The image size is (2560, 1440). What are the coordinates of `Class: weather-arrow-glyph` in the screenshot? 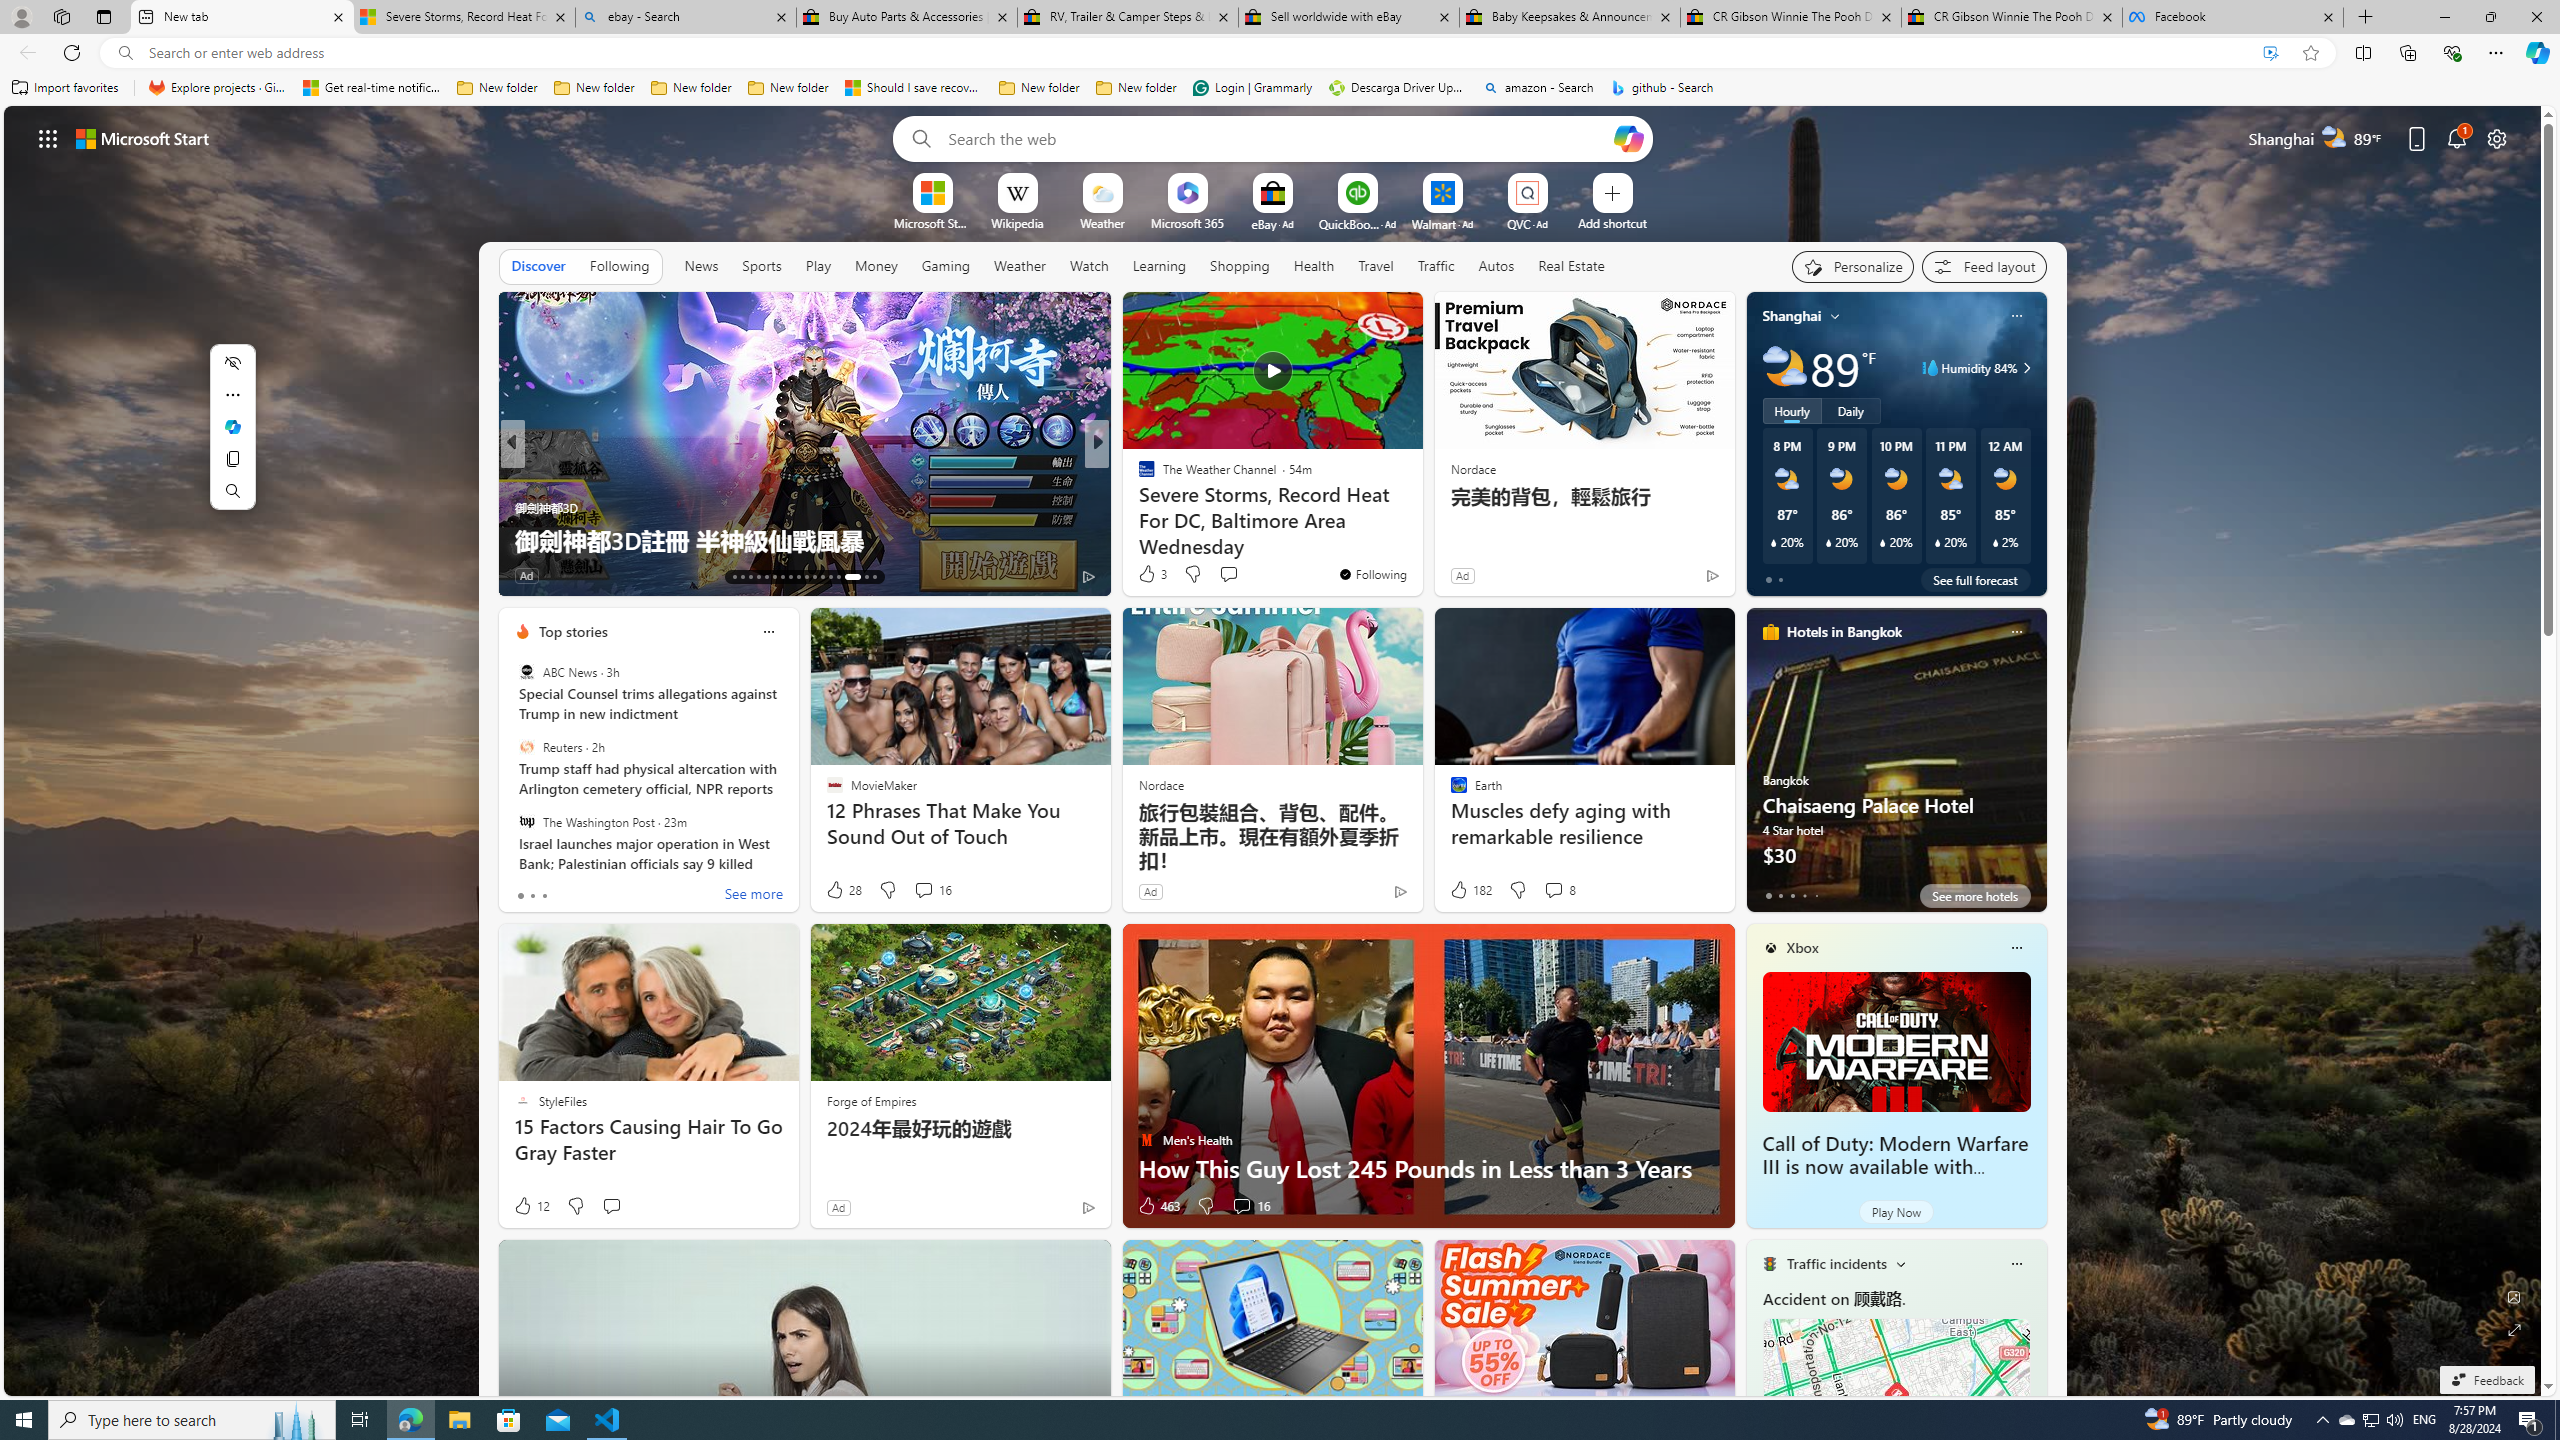 It's located at (2026, 368).